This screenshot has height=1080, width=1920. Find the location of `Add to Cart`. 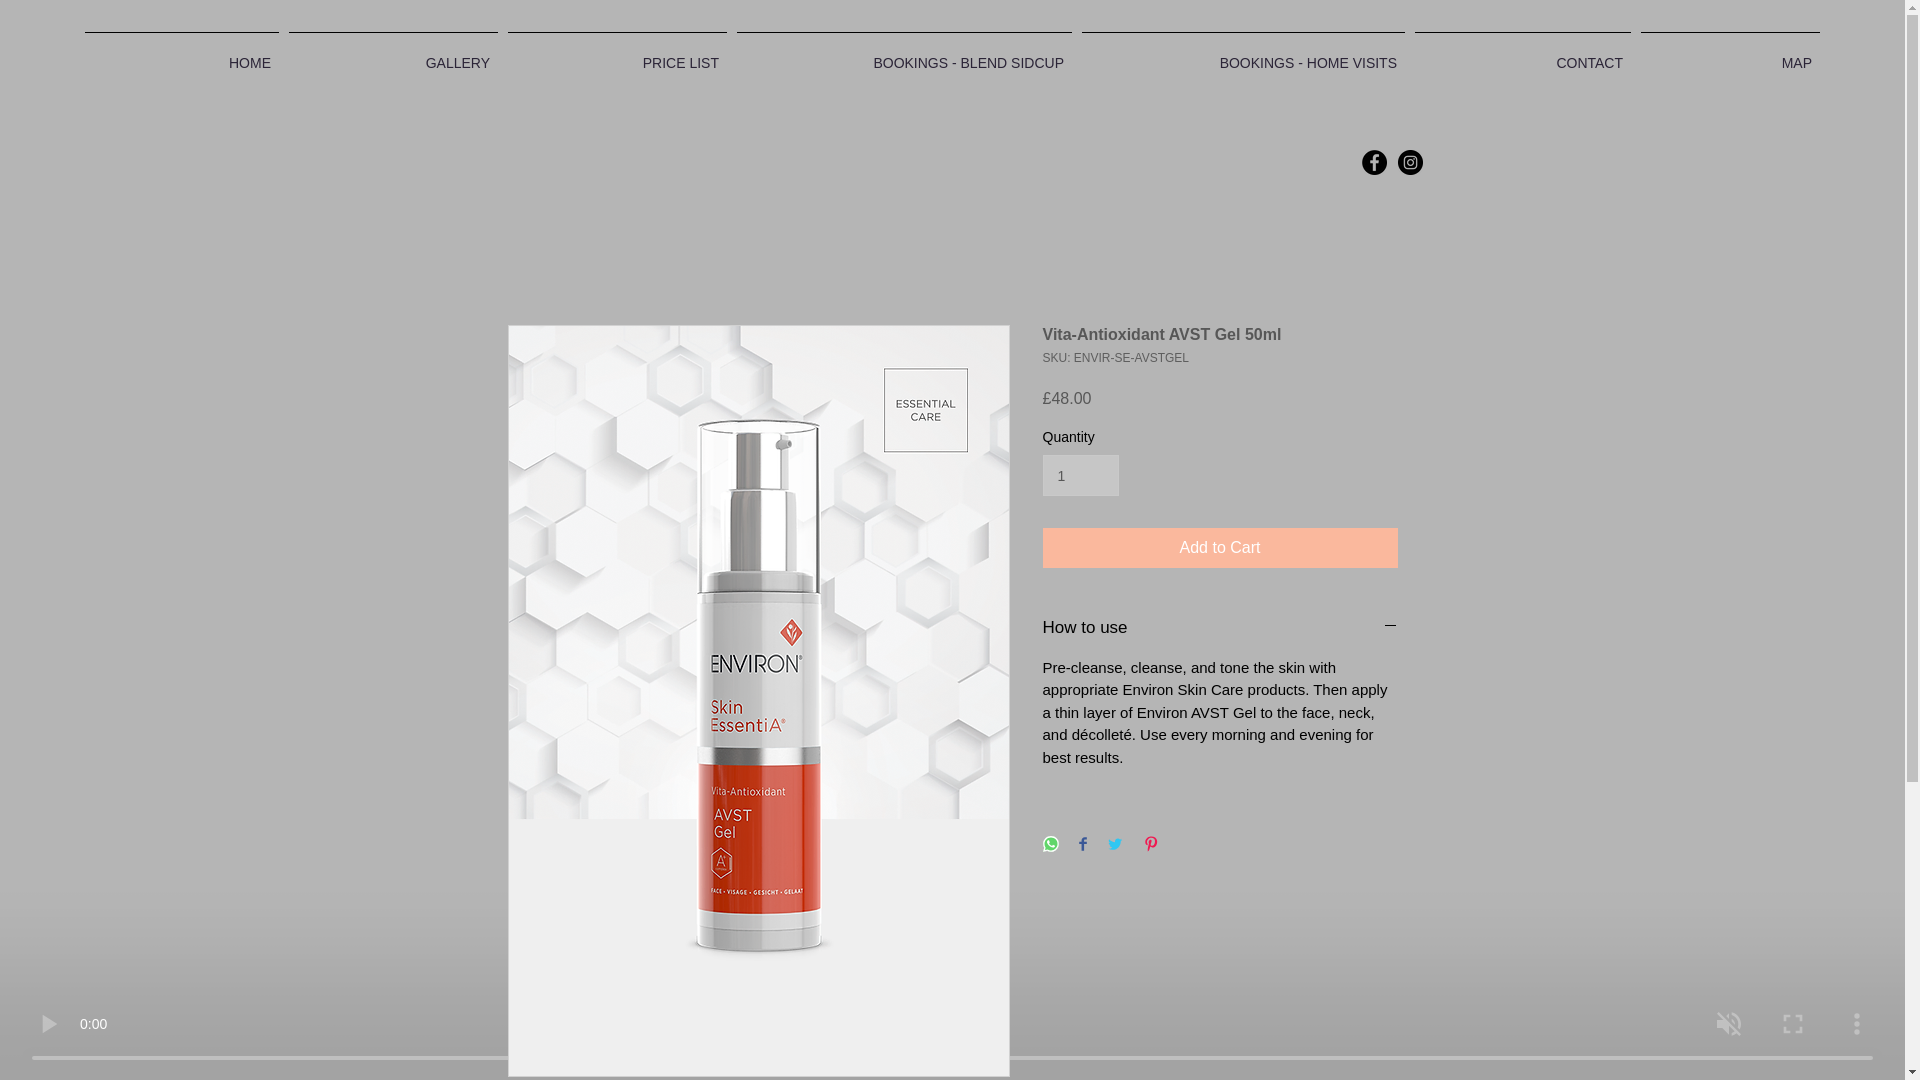

Add to Cart is located at coordinates (1220, 548).